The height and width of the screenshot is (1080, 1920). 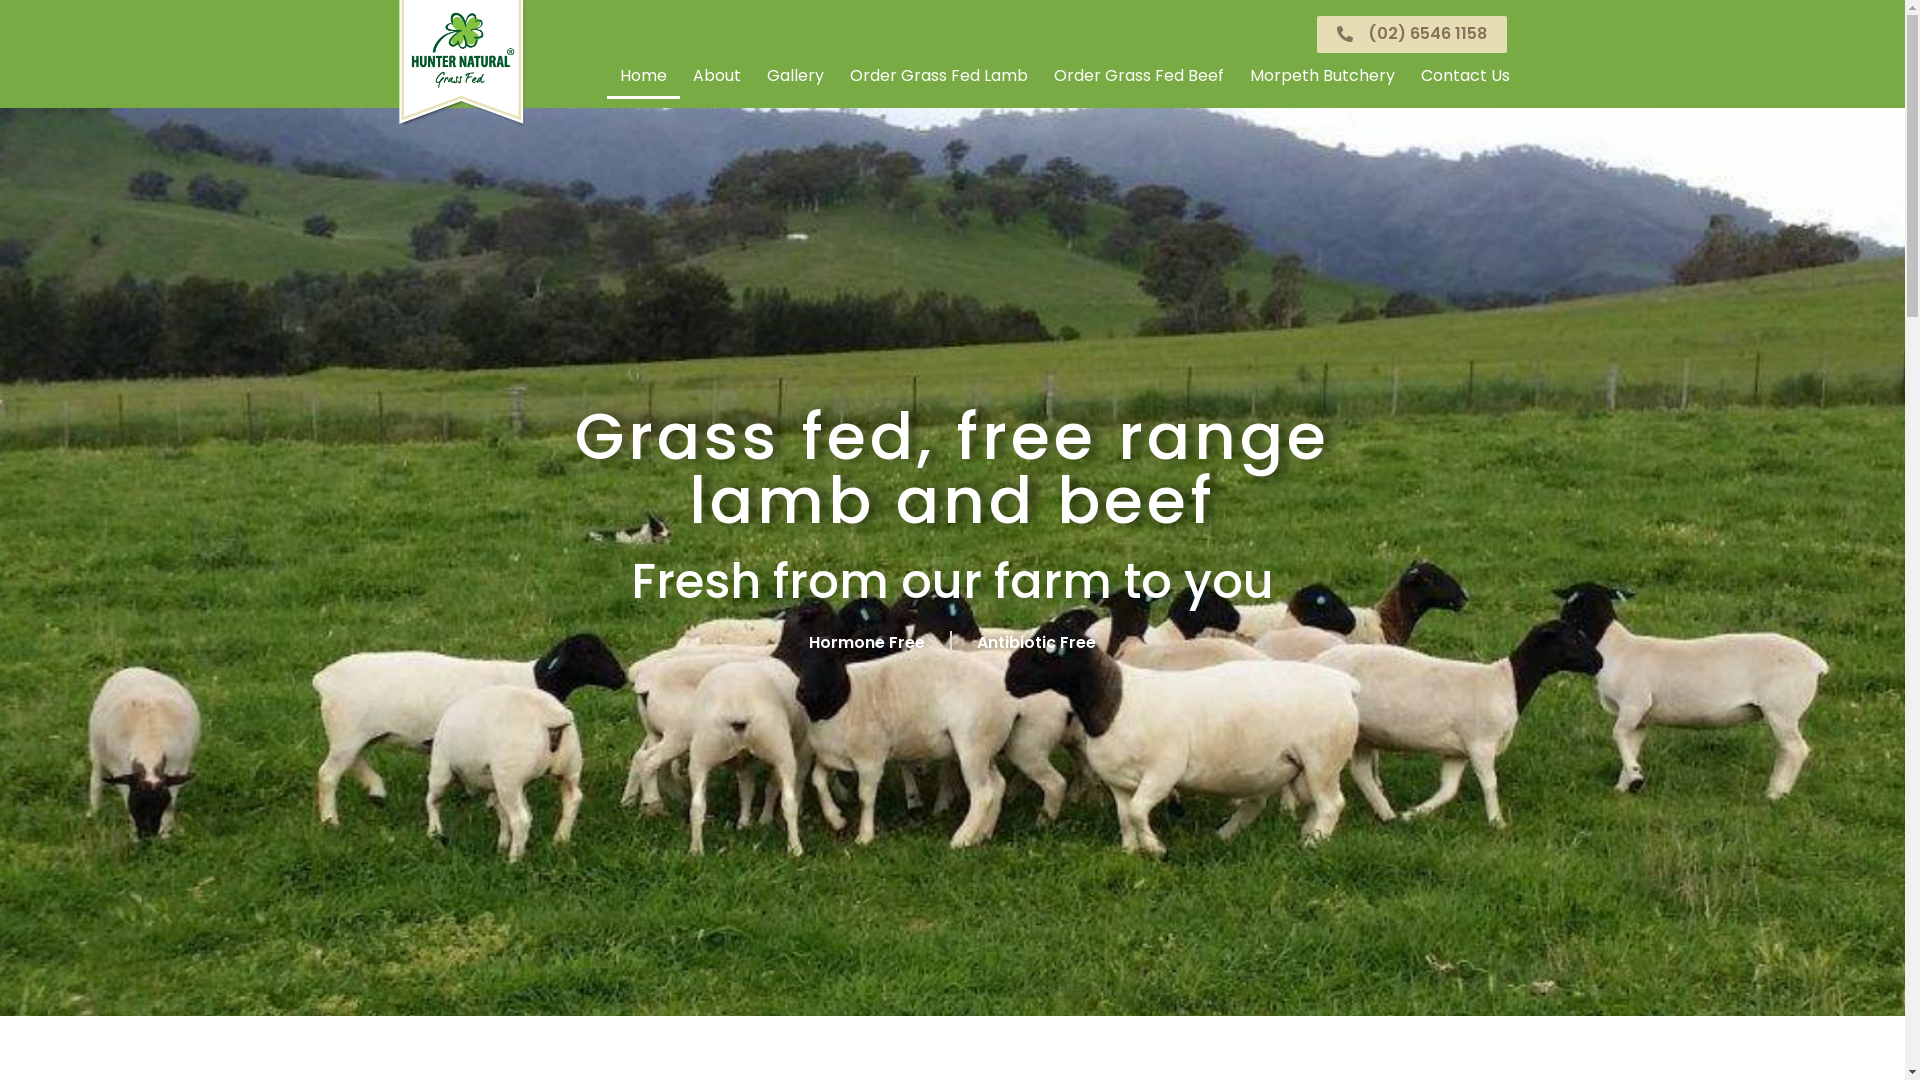 What do you see at coordinates (717, 76) in the screenshot?
I see `About` at bounding box center [717, 76].